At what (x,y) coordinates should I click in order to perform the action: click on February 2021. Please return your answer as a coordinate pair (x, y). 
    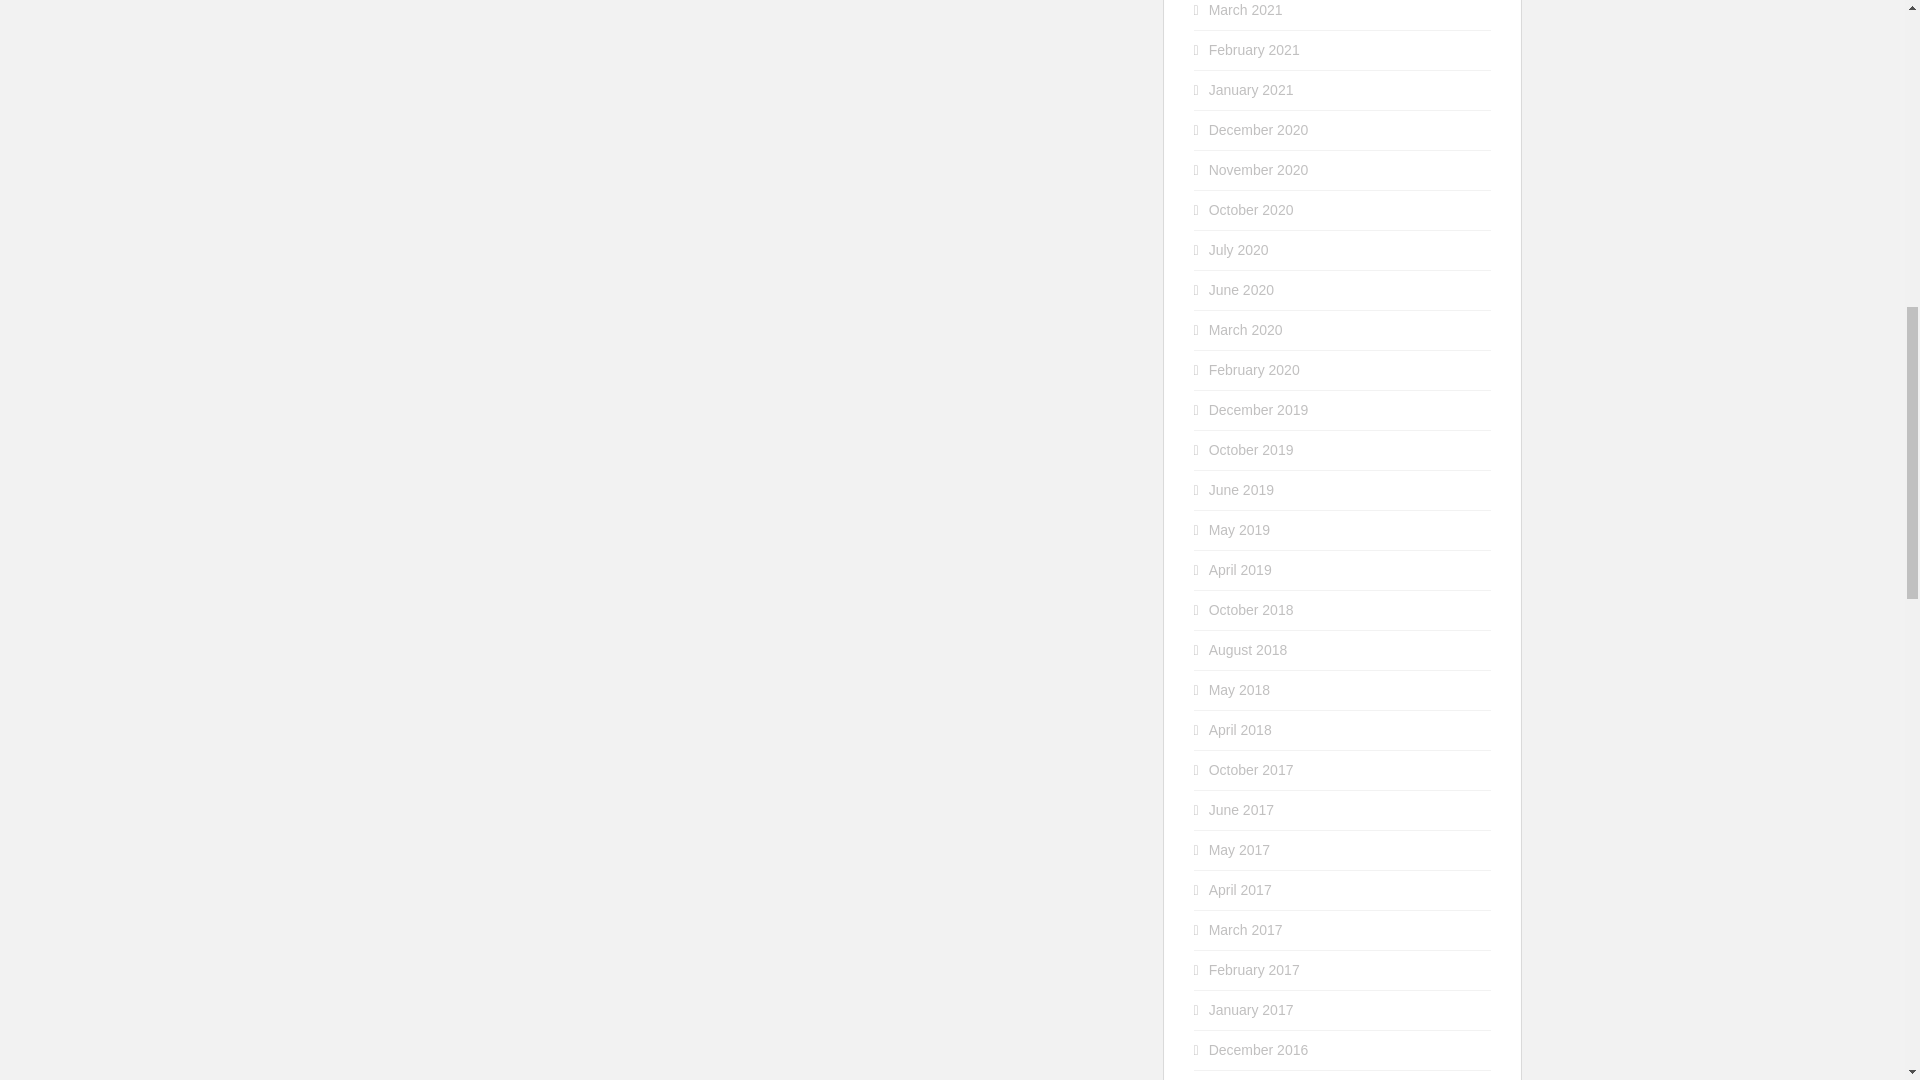
    Looking at the image, I should click on (1254, 50).